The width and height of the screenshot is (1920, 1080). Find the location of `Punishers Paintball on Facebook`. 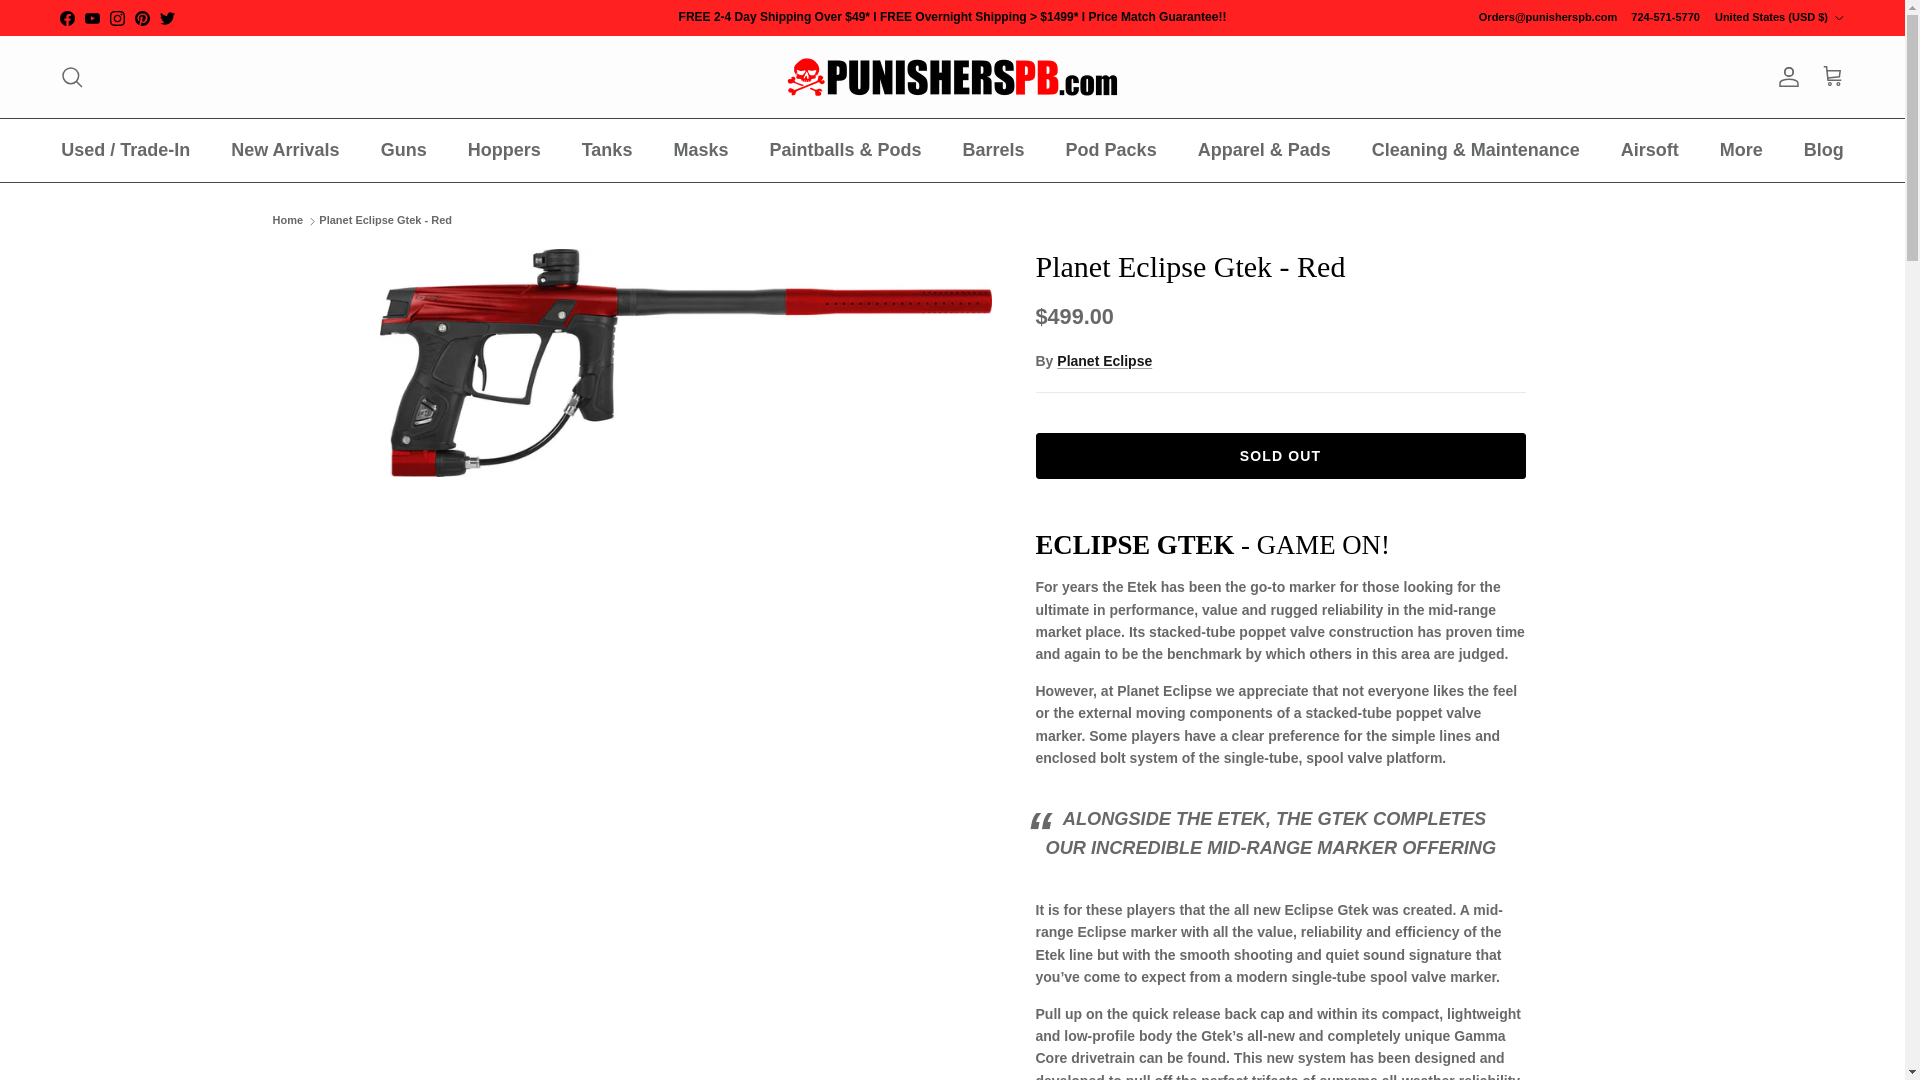

Punishers Paintball on Facebook is located at coordinates (66, 16).